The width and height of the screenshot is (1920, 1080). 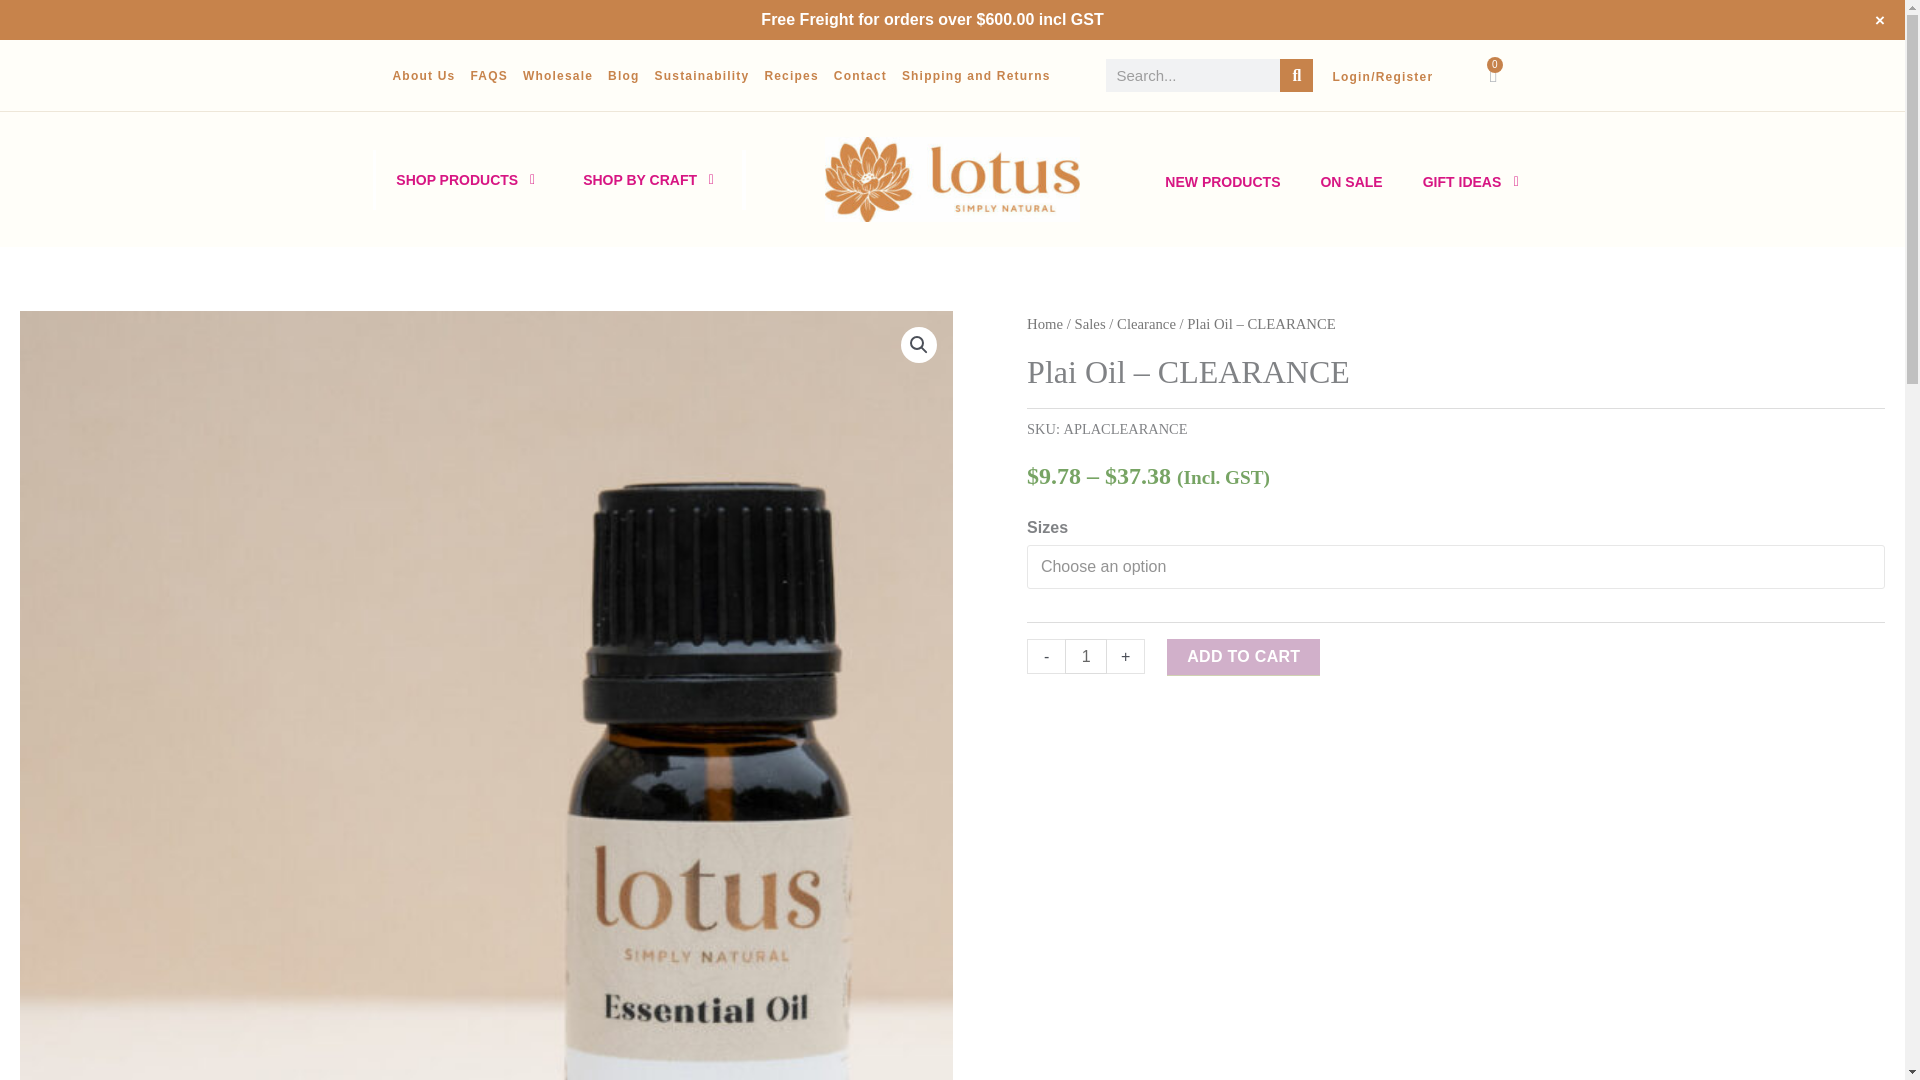 What do you see at coordinates (702, 76) in the screenshot?
I see `Sustainability` at bounding box center [702, 76].